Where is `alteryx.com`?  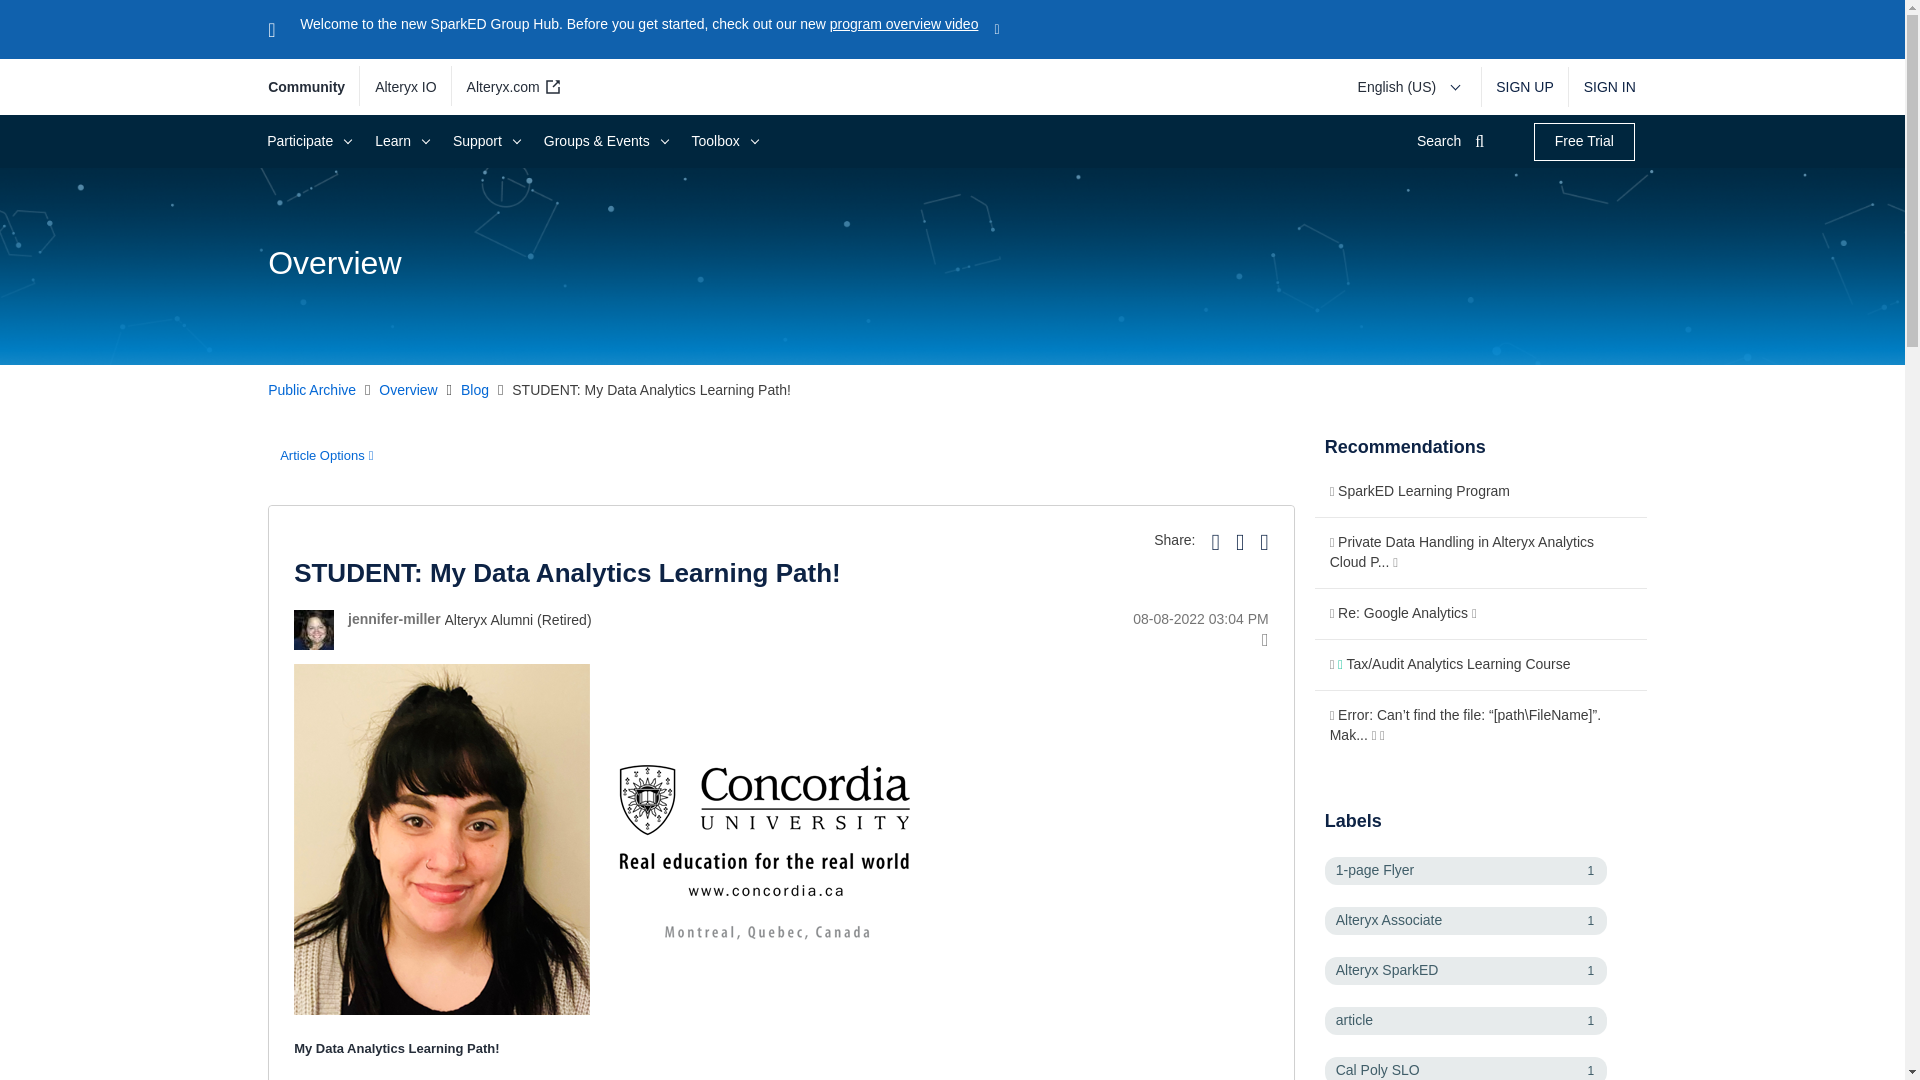
alteryx.com is located at coordinates (510, 86).